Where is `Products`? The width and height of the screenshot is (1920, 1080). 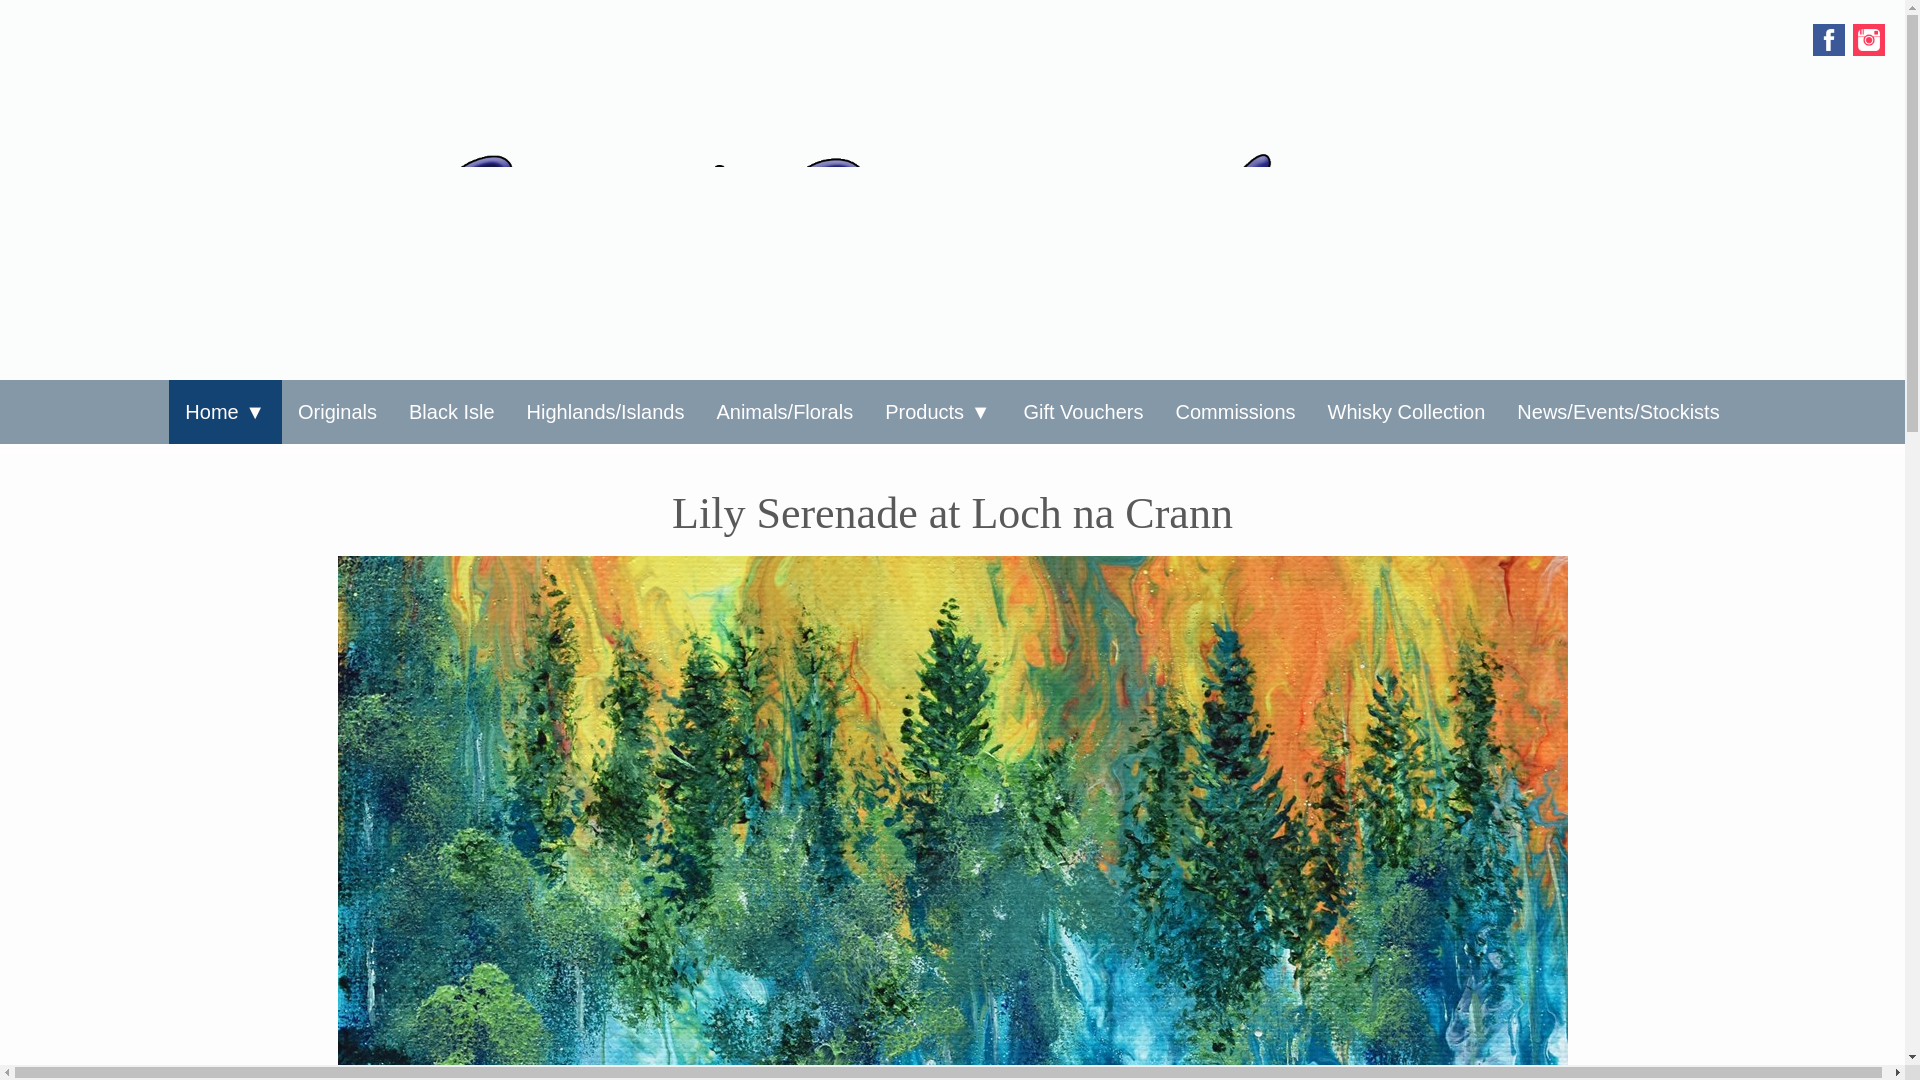
Products is located at coordinates (938, 412).